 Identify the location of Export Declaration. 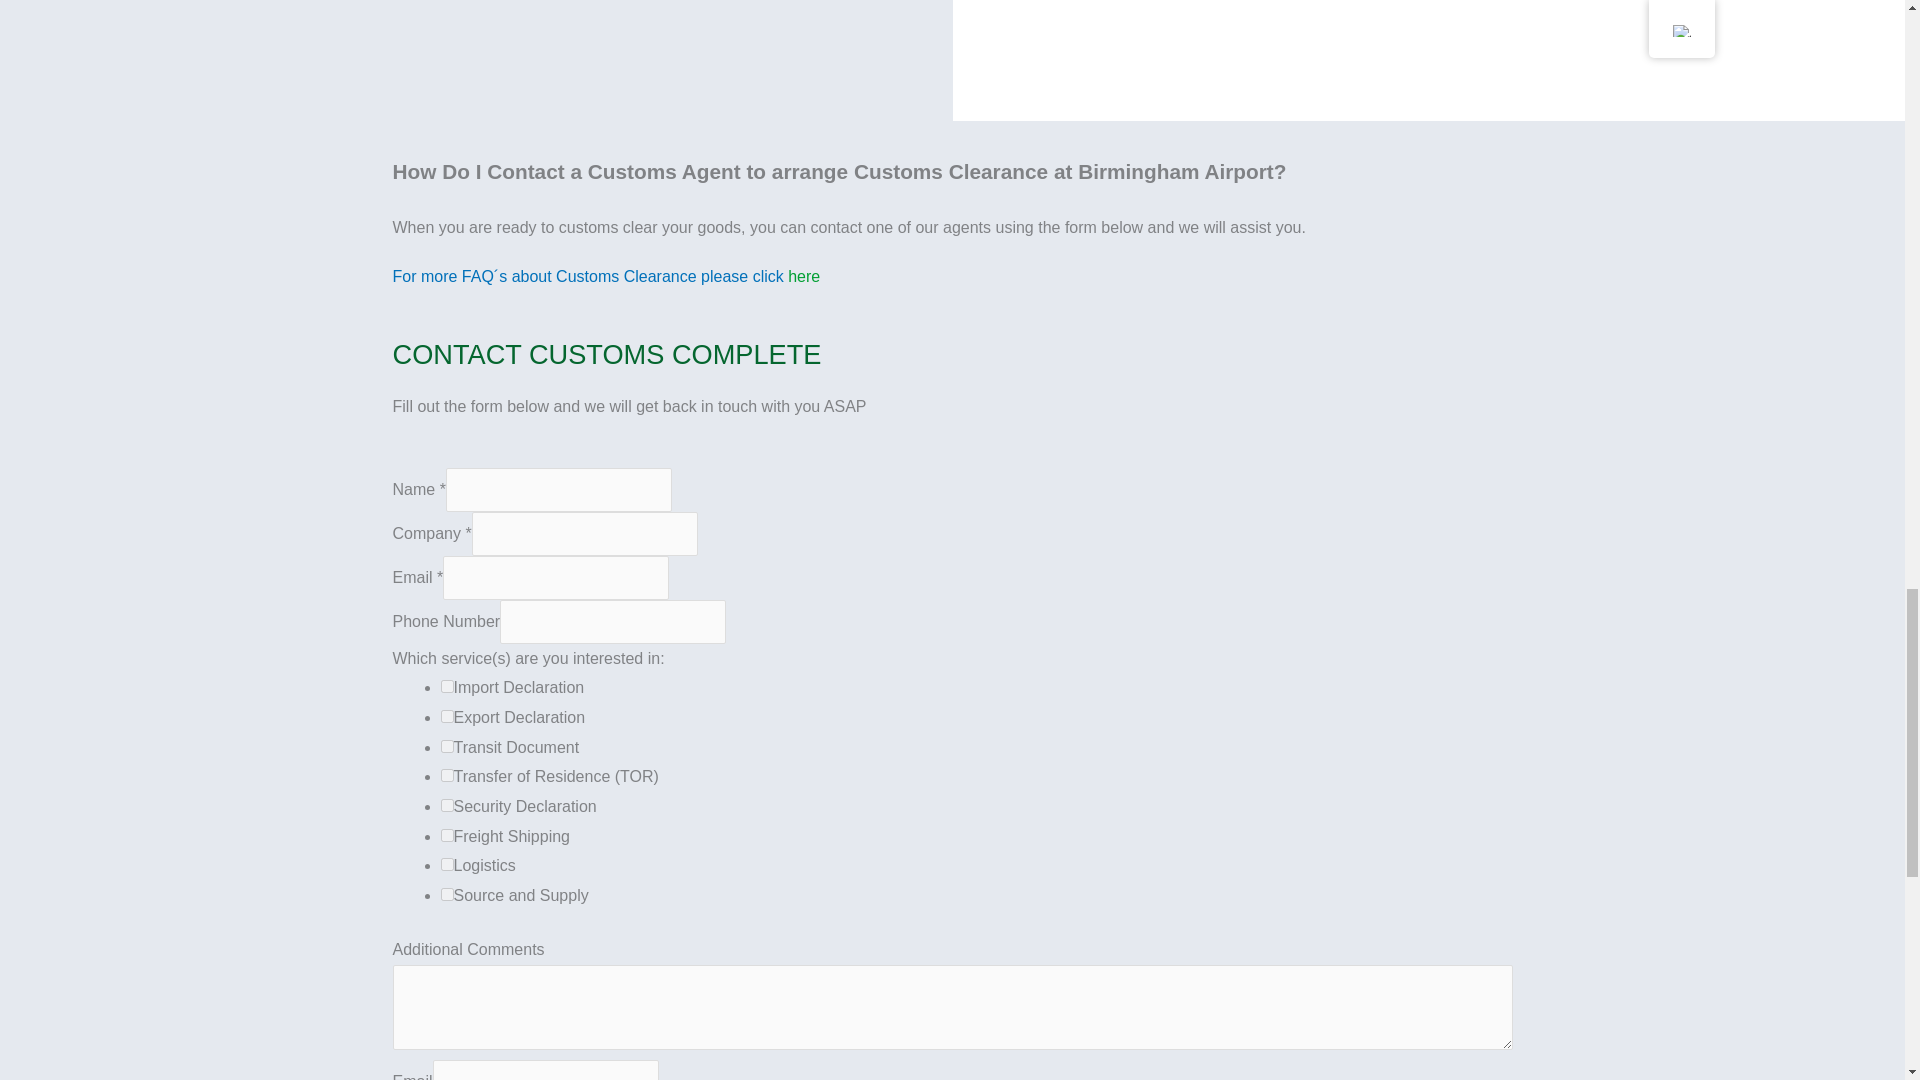
(446, 716).